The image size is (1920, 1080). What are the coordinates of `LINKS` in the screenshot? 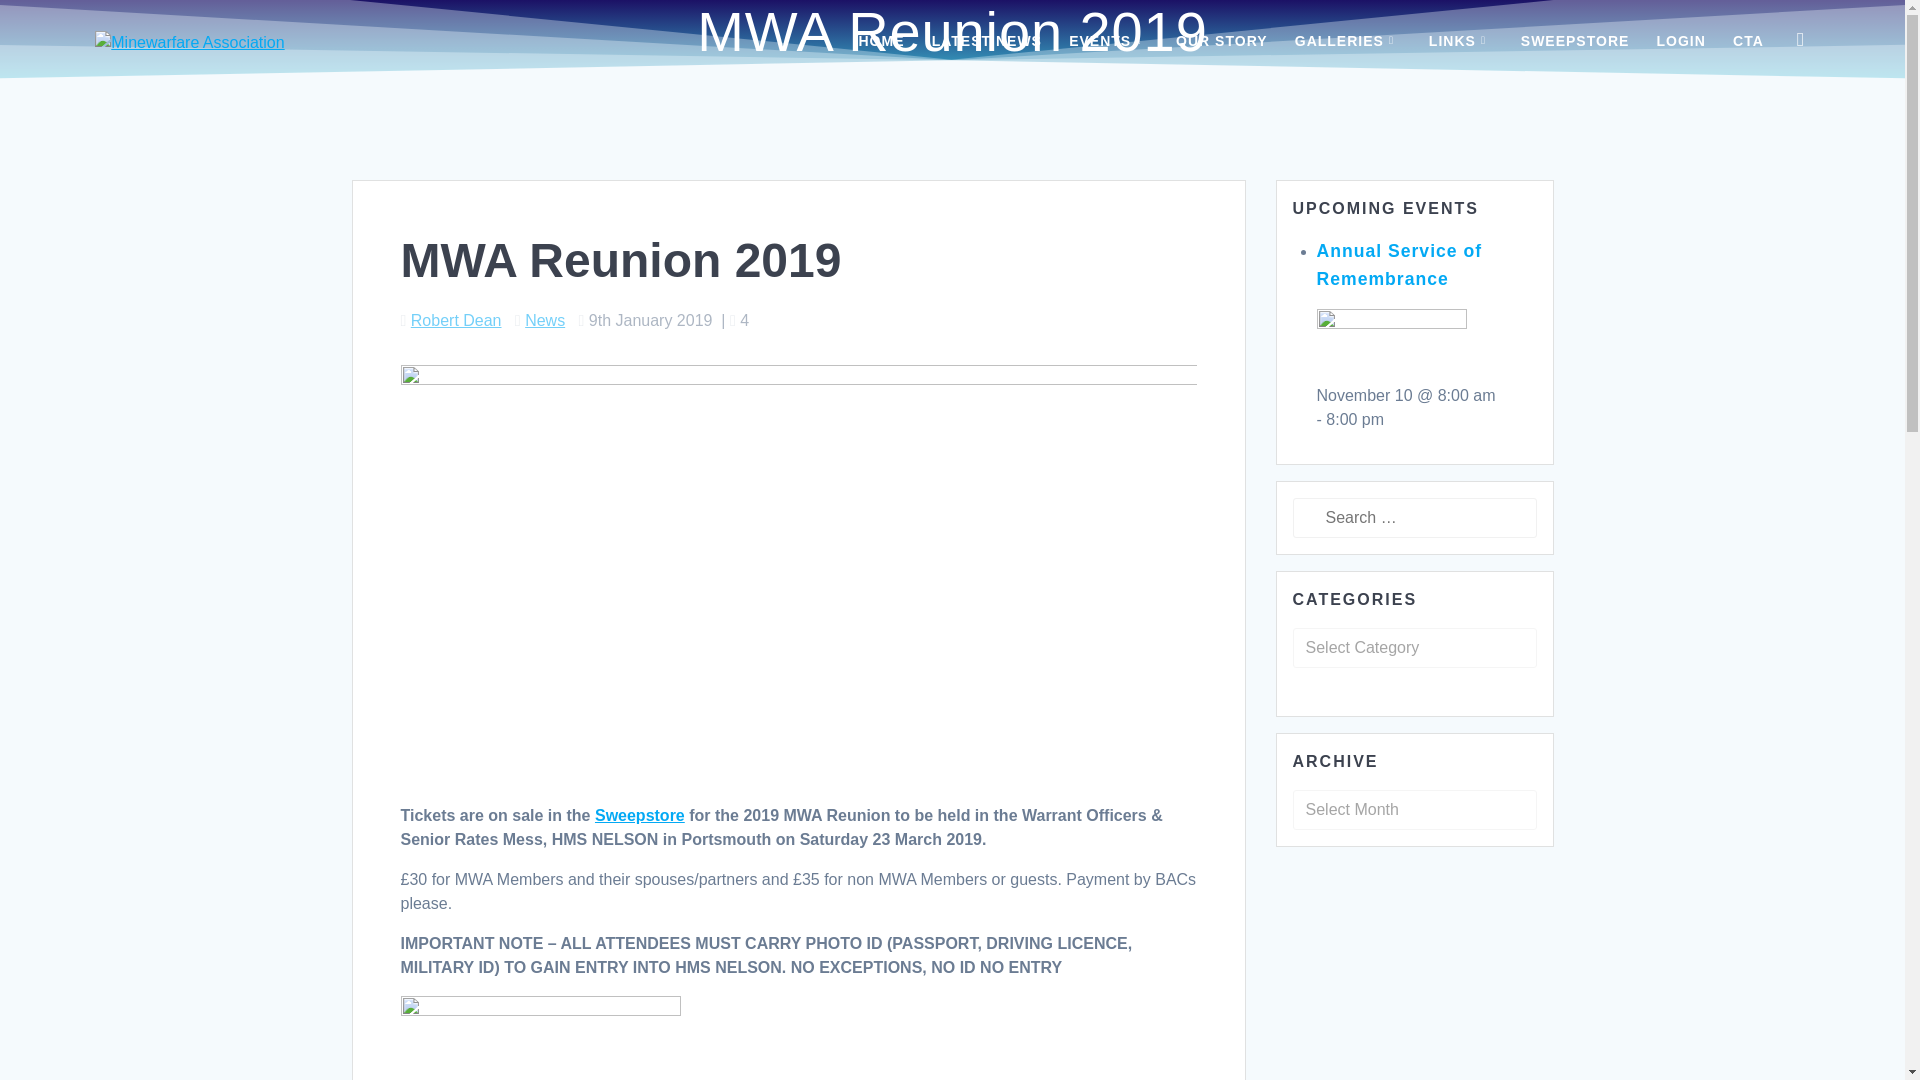 It's located at (1460, 42).